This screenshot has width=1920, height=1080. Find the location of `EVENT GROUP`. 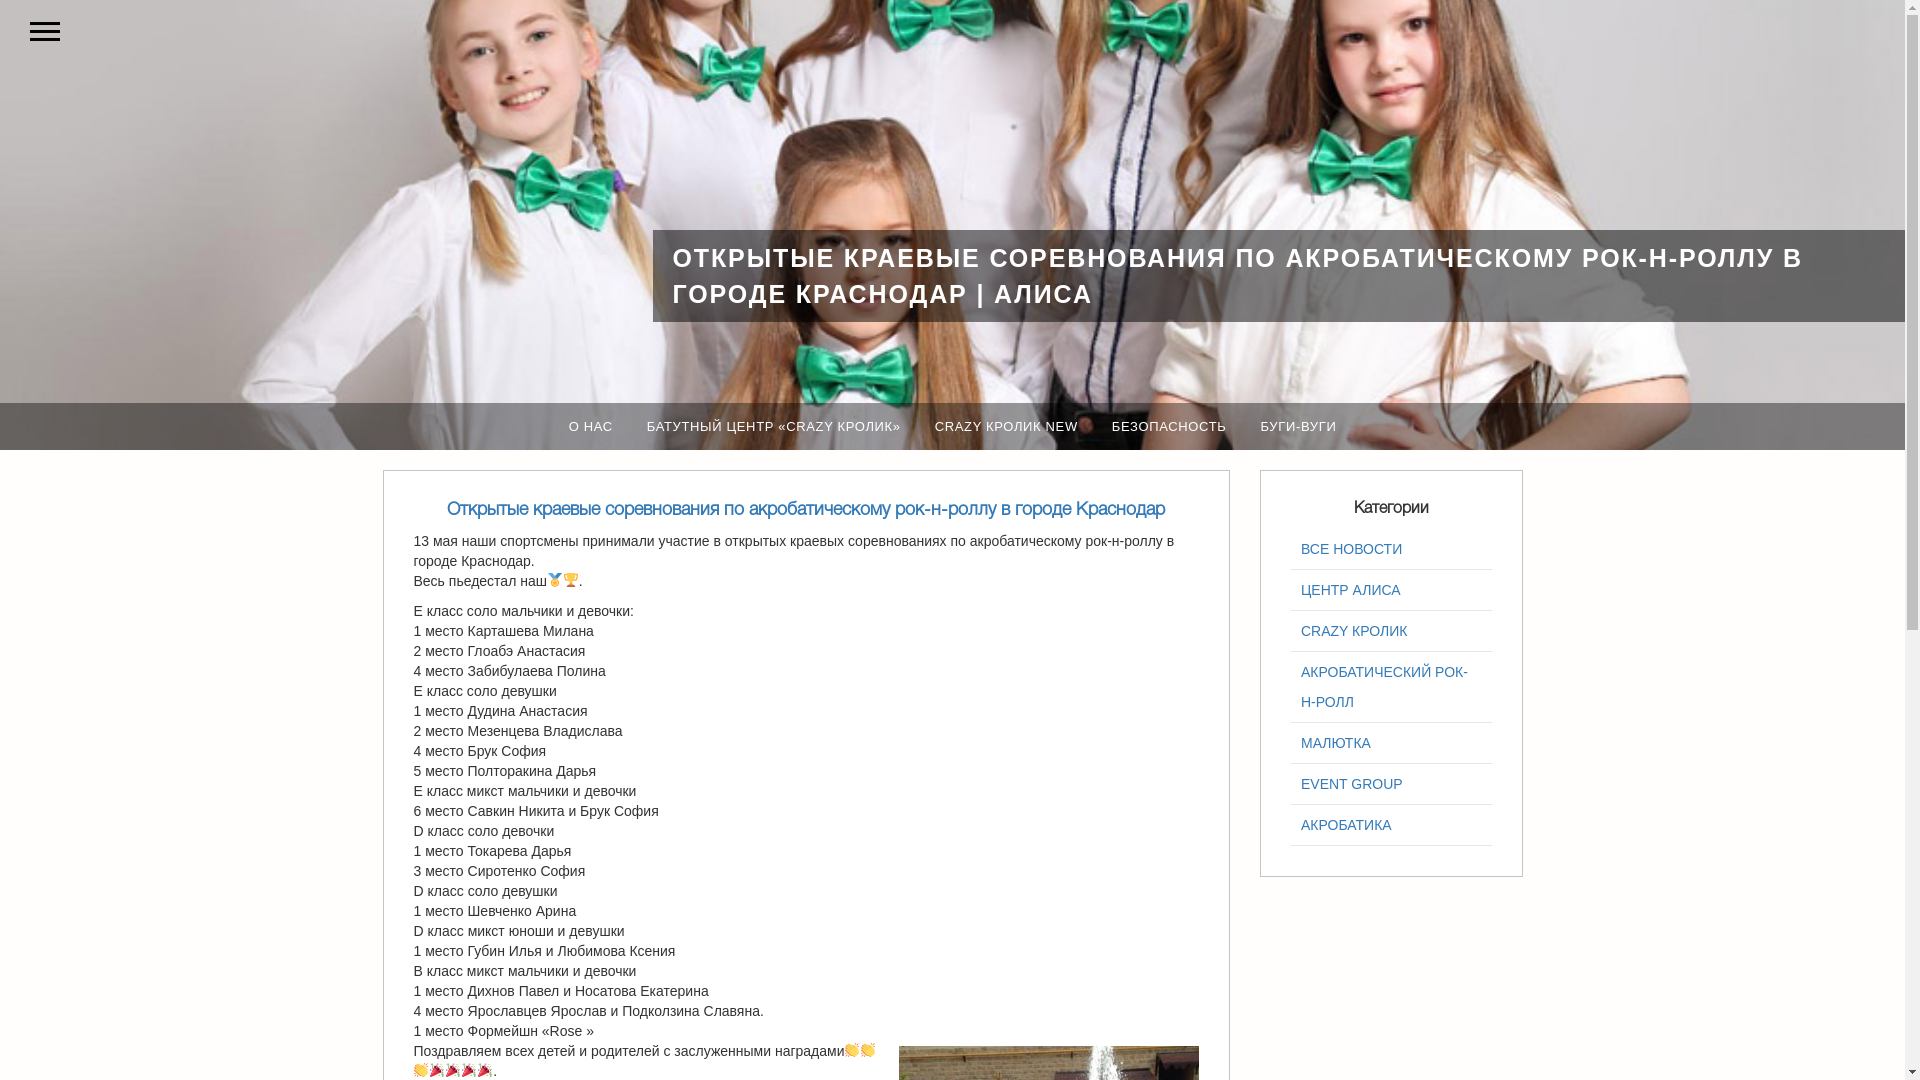

EVENT GROUP is located at coordinates (1392, 784).